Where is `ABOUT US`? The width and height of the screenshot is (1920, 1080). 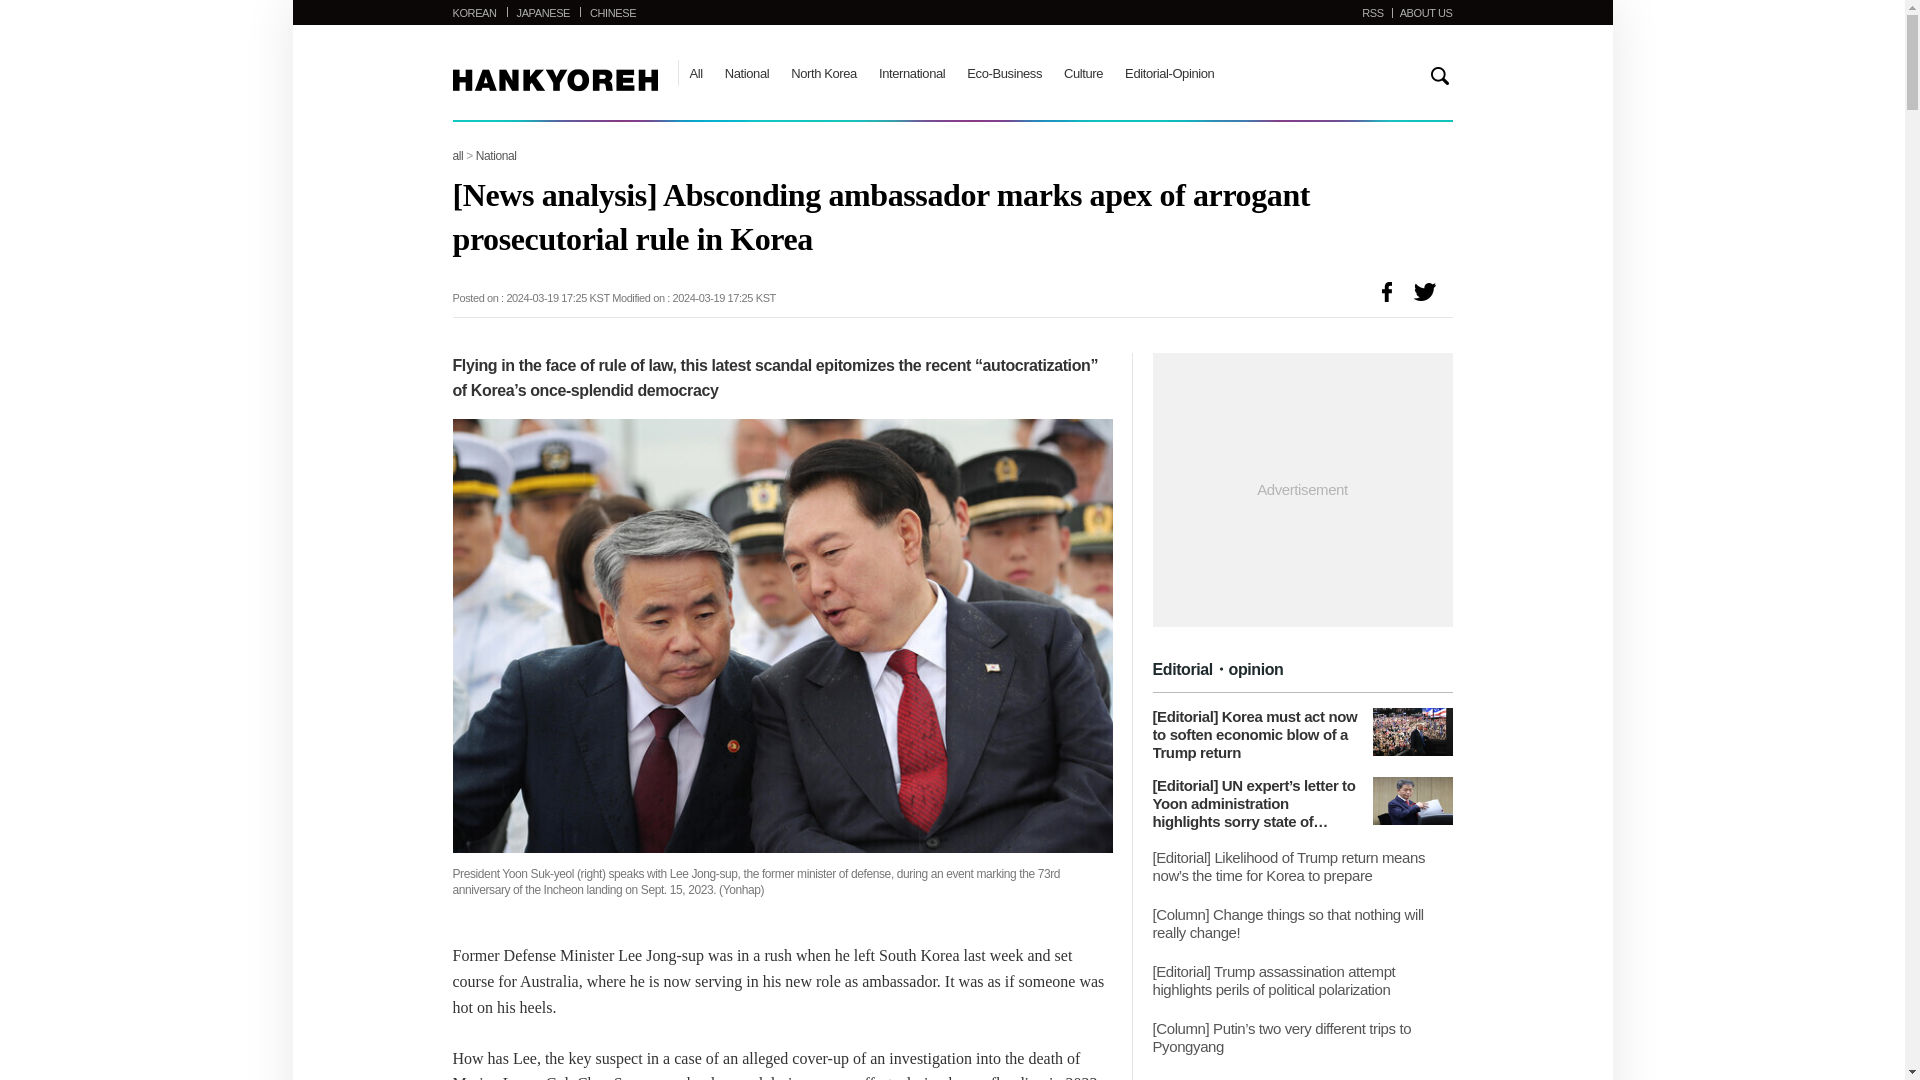 ABOUT US is located at coordinates (1426, 12).